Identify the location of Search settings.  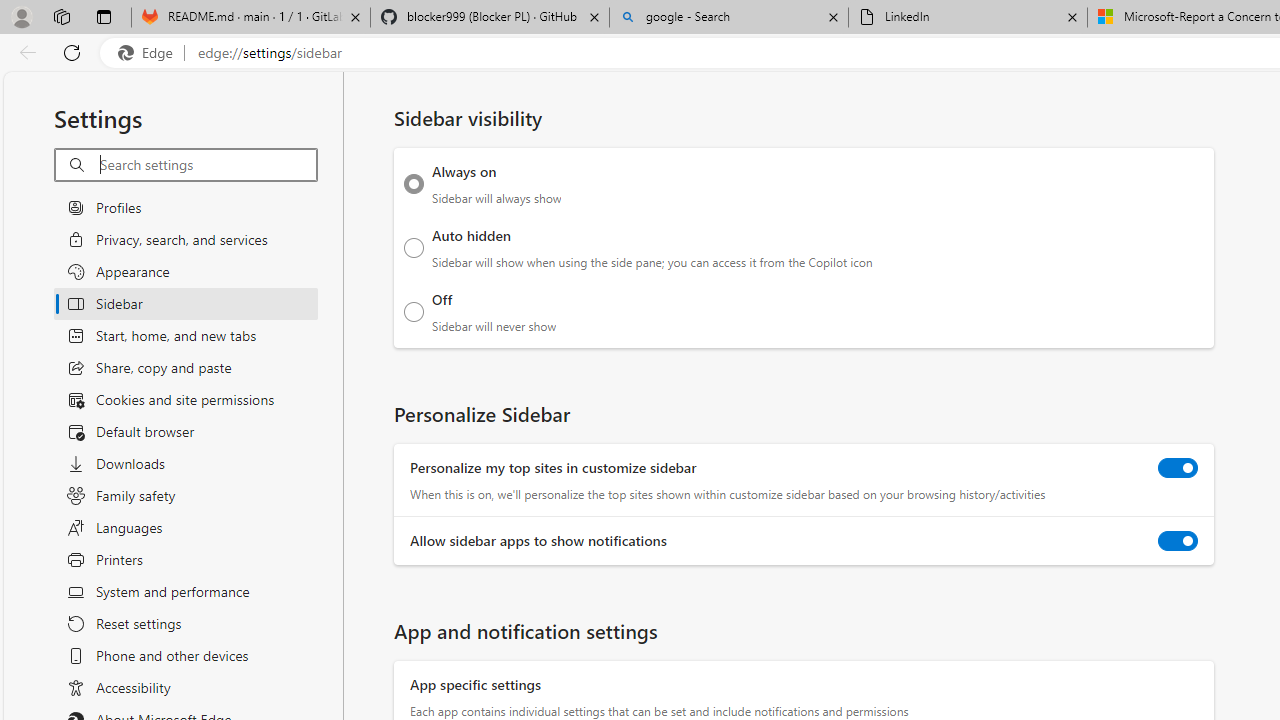
(208, 165).